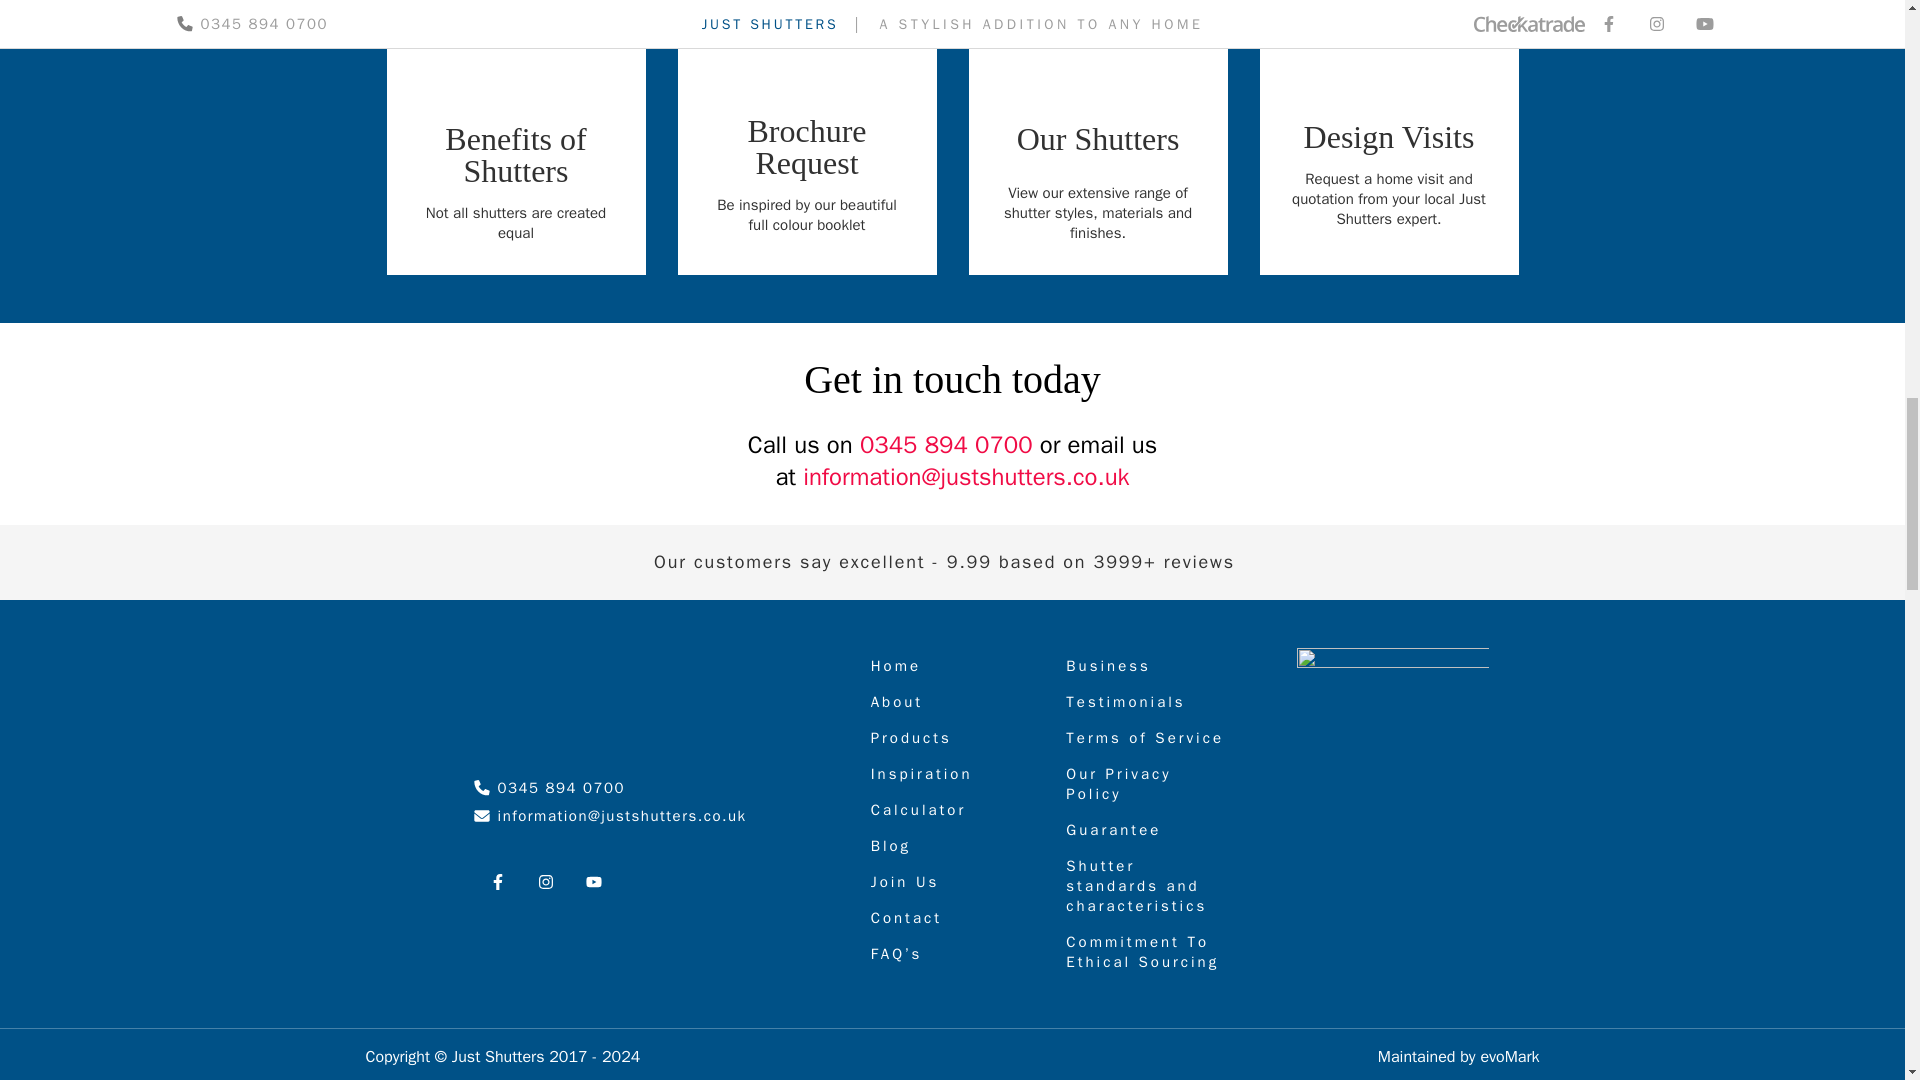 This screenshot has width=1920, height=1080. I want to click on 0345 894 0700, so click(550, 788).